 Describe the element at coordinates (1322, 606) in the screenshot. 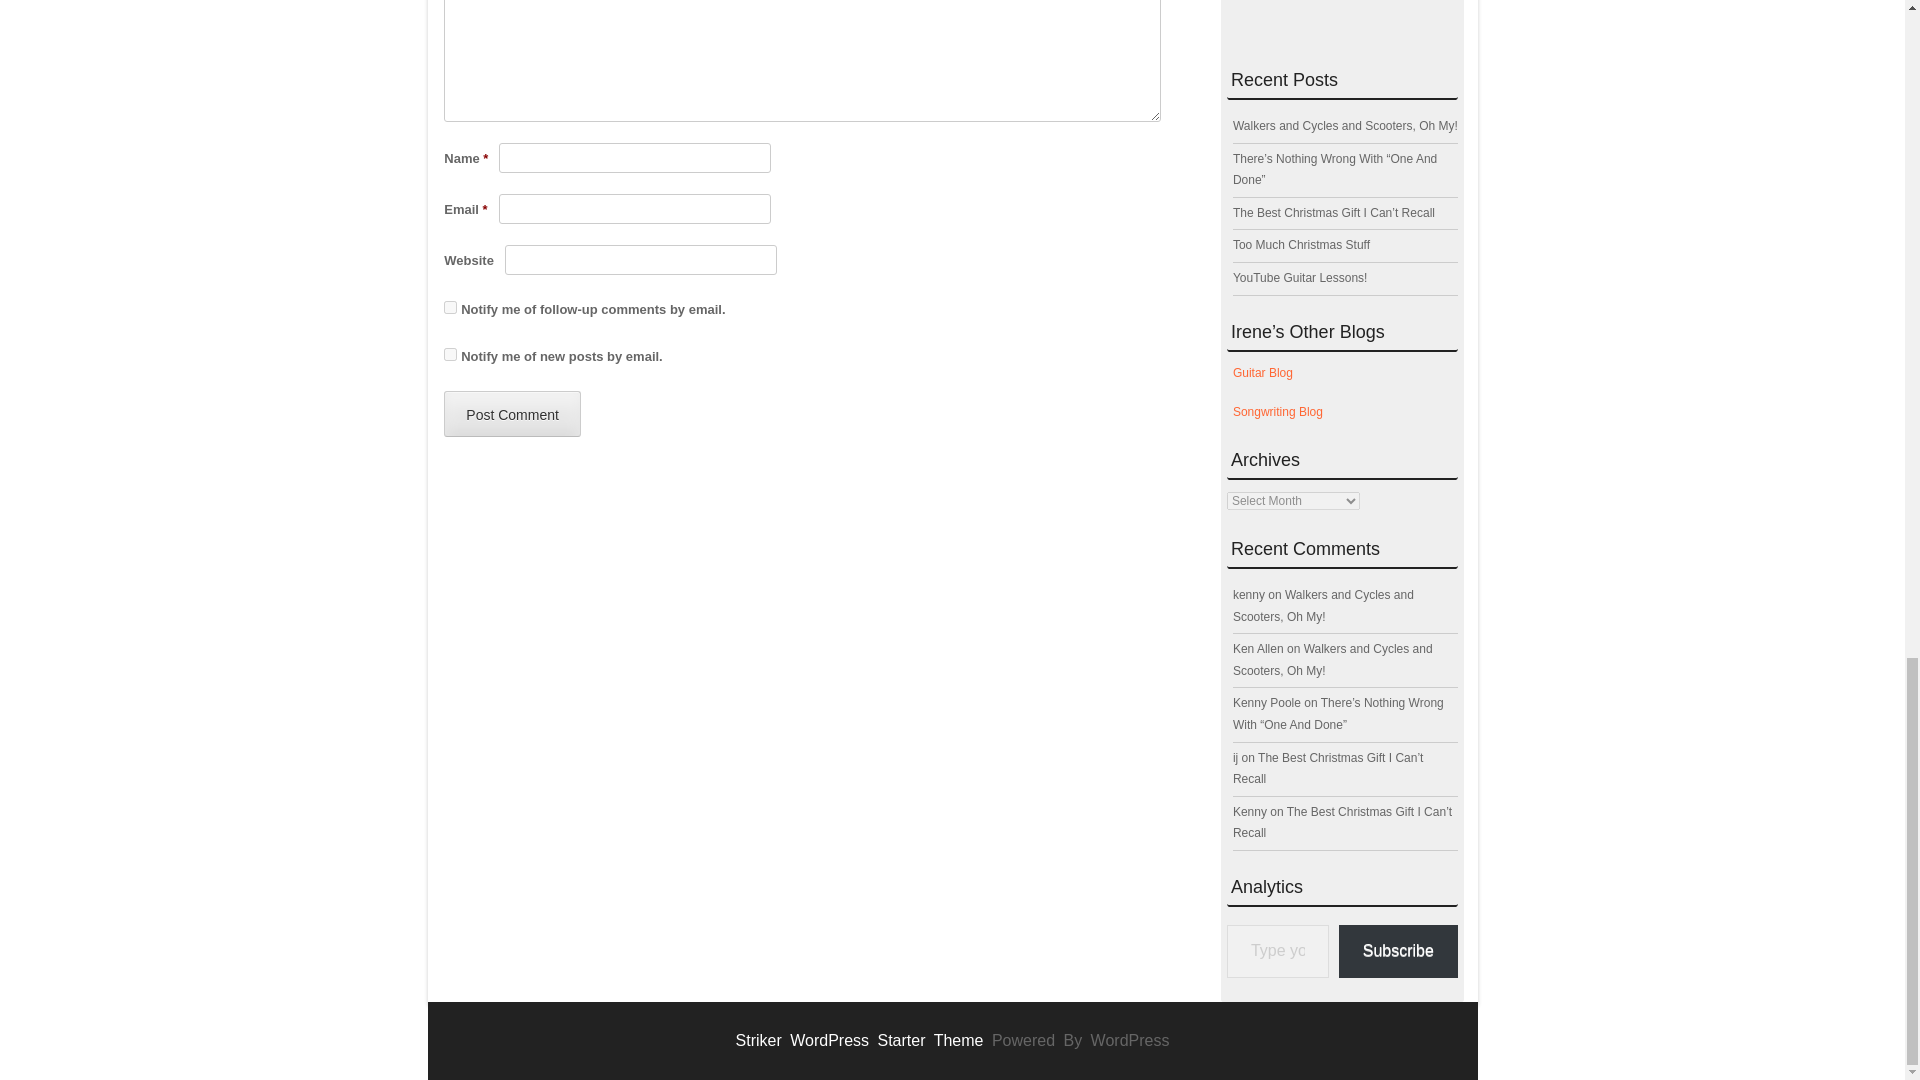

I see `Walkers and Cycles and Scooters, Oh My!` at that location.